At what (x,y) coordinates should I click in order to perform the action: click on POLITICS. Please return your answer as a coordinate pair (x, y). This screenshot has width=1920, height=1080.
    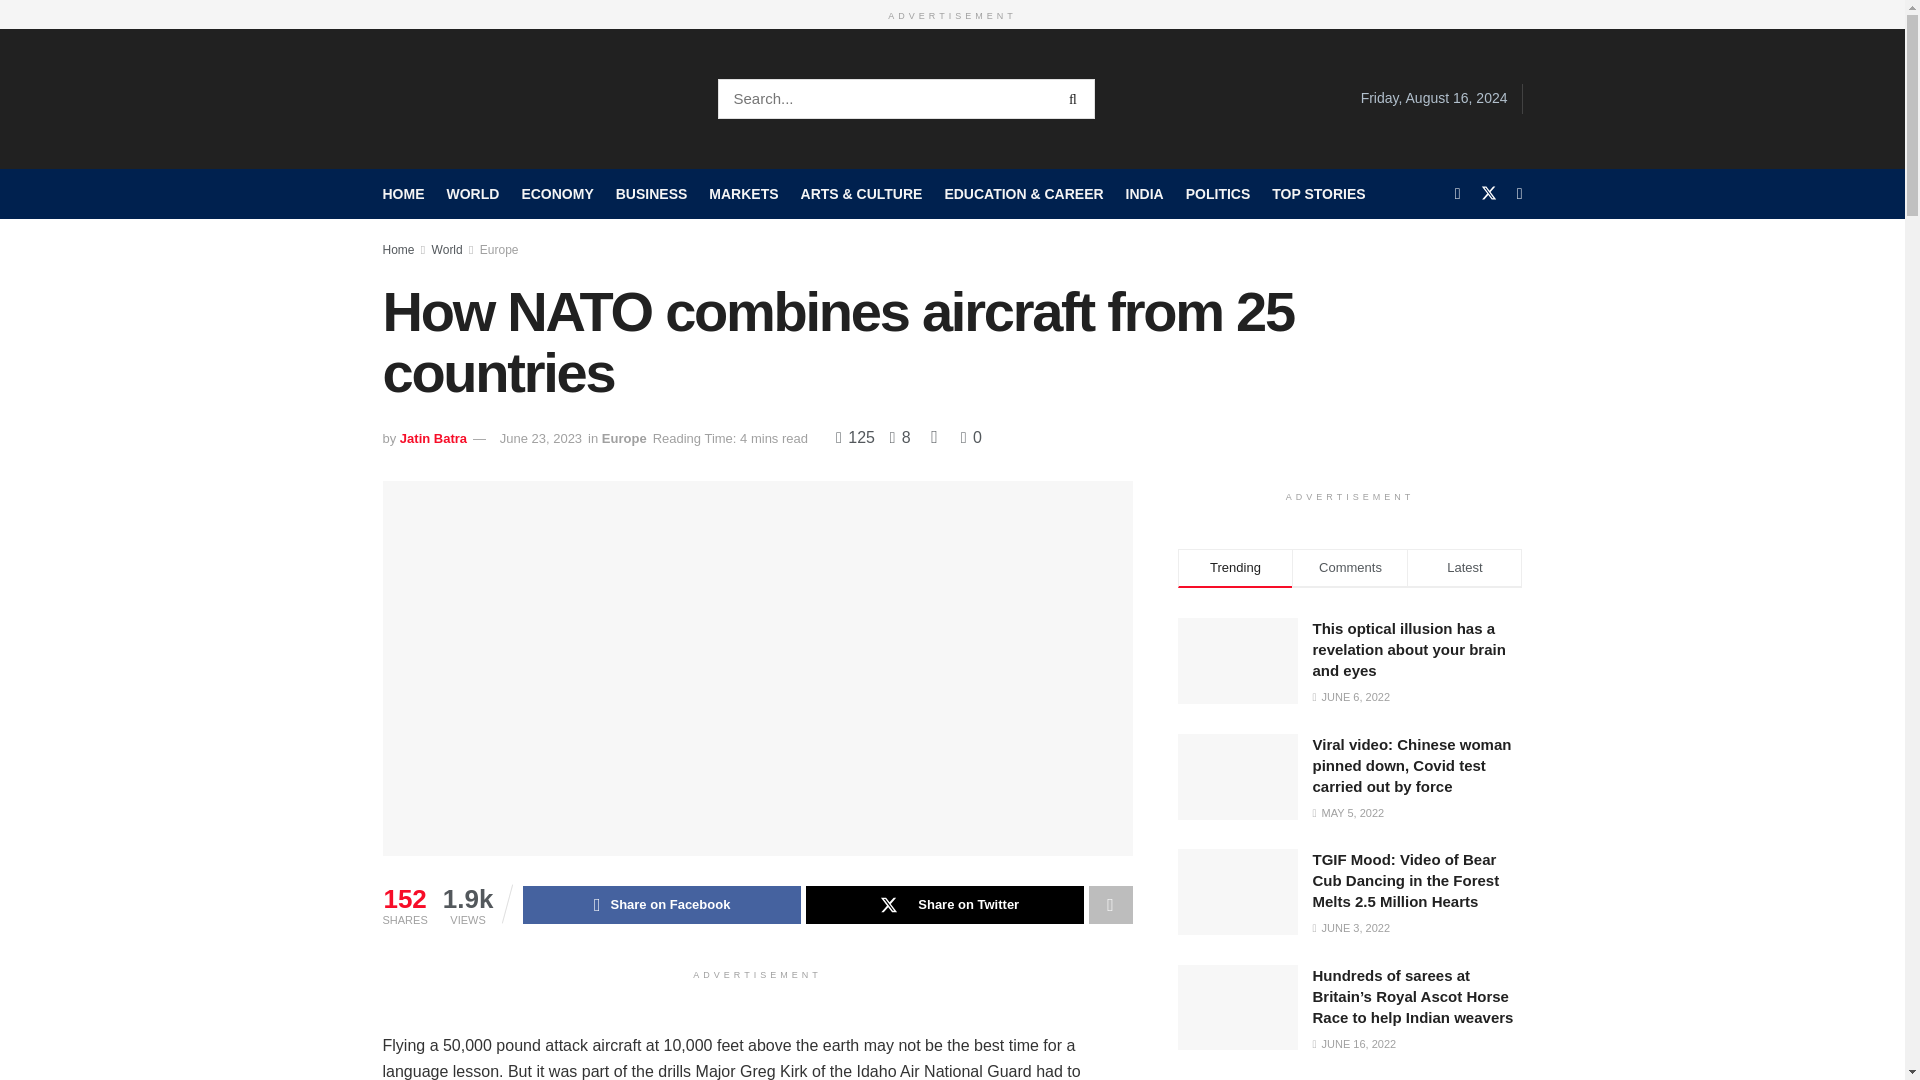
    Looking at the image, I should click on (1218, 193).